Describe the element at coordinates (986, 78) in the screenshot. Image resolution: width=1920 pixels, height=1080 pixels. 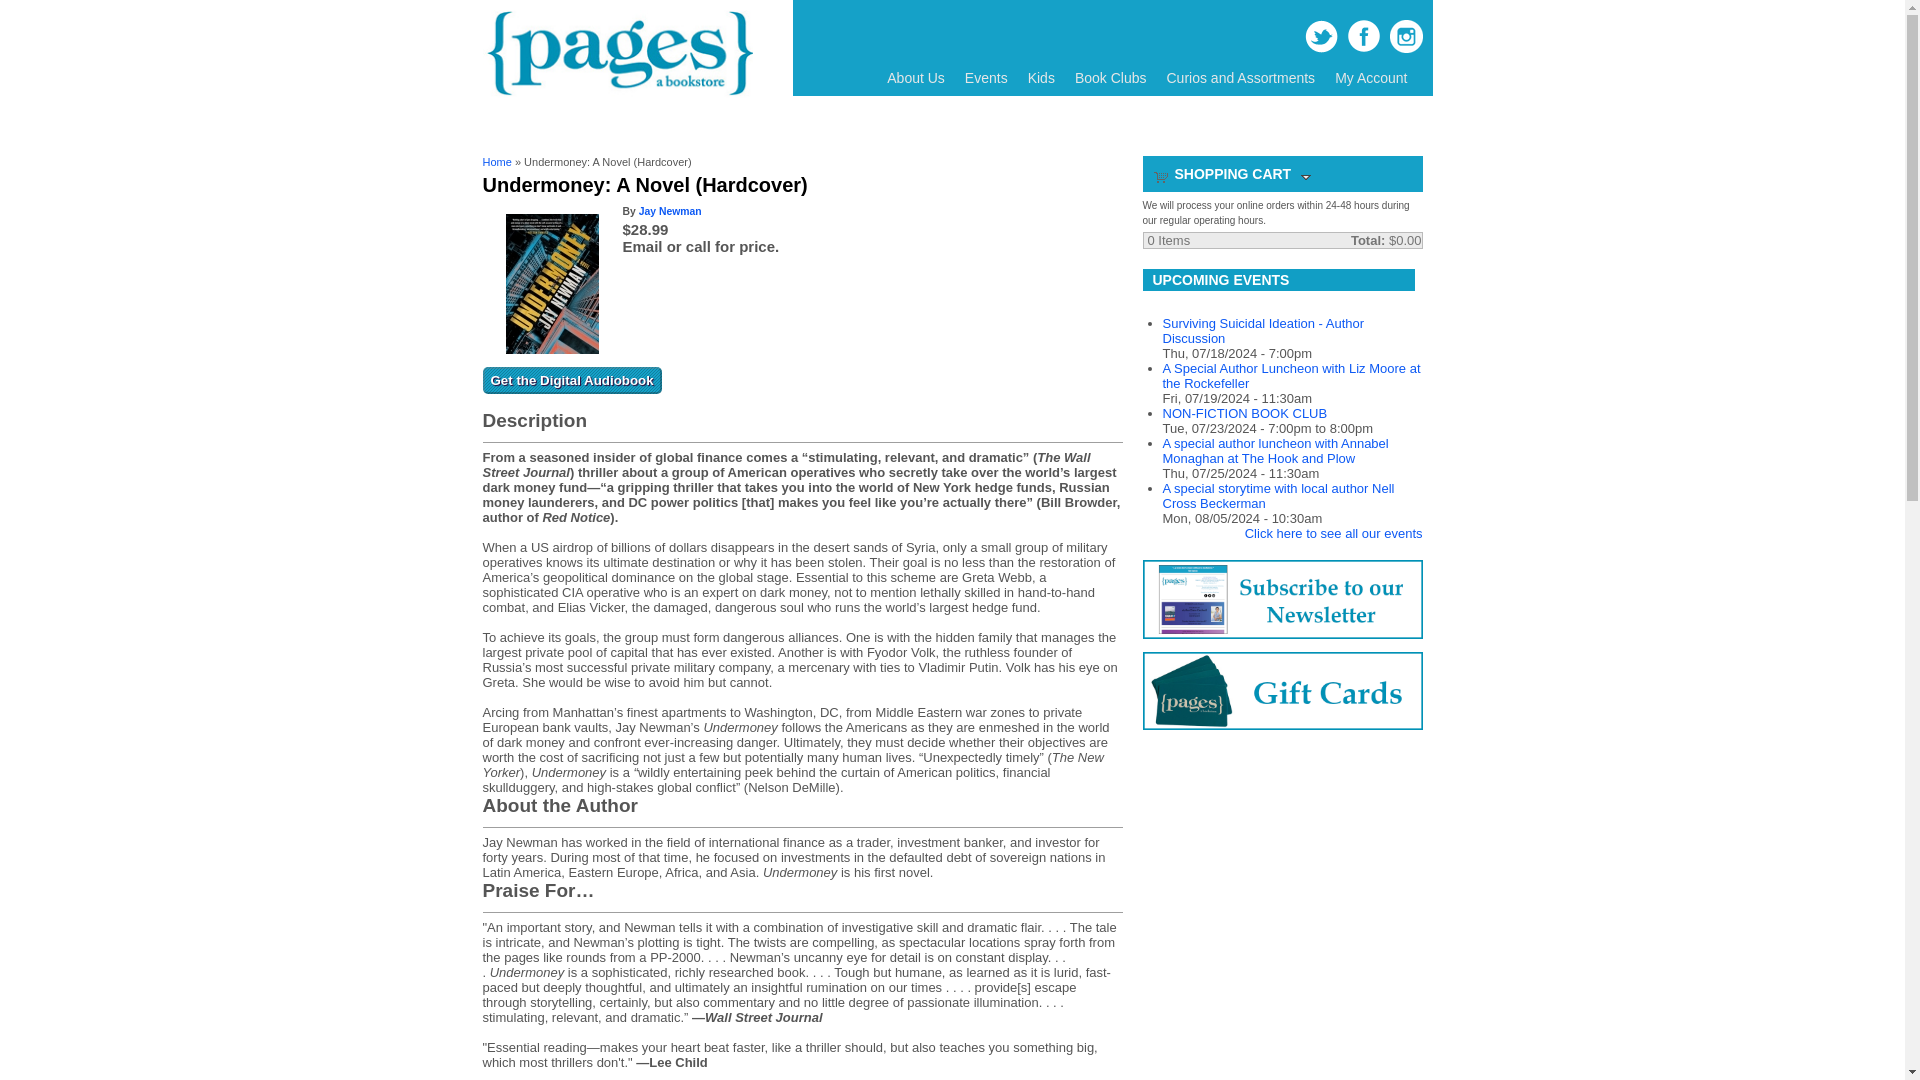
I see `Events` at that location.